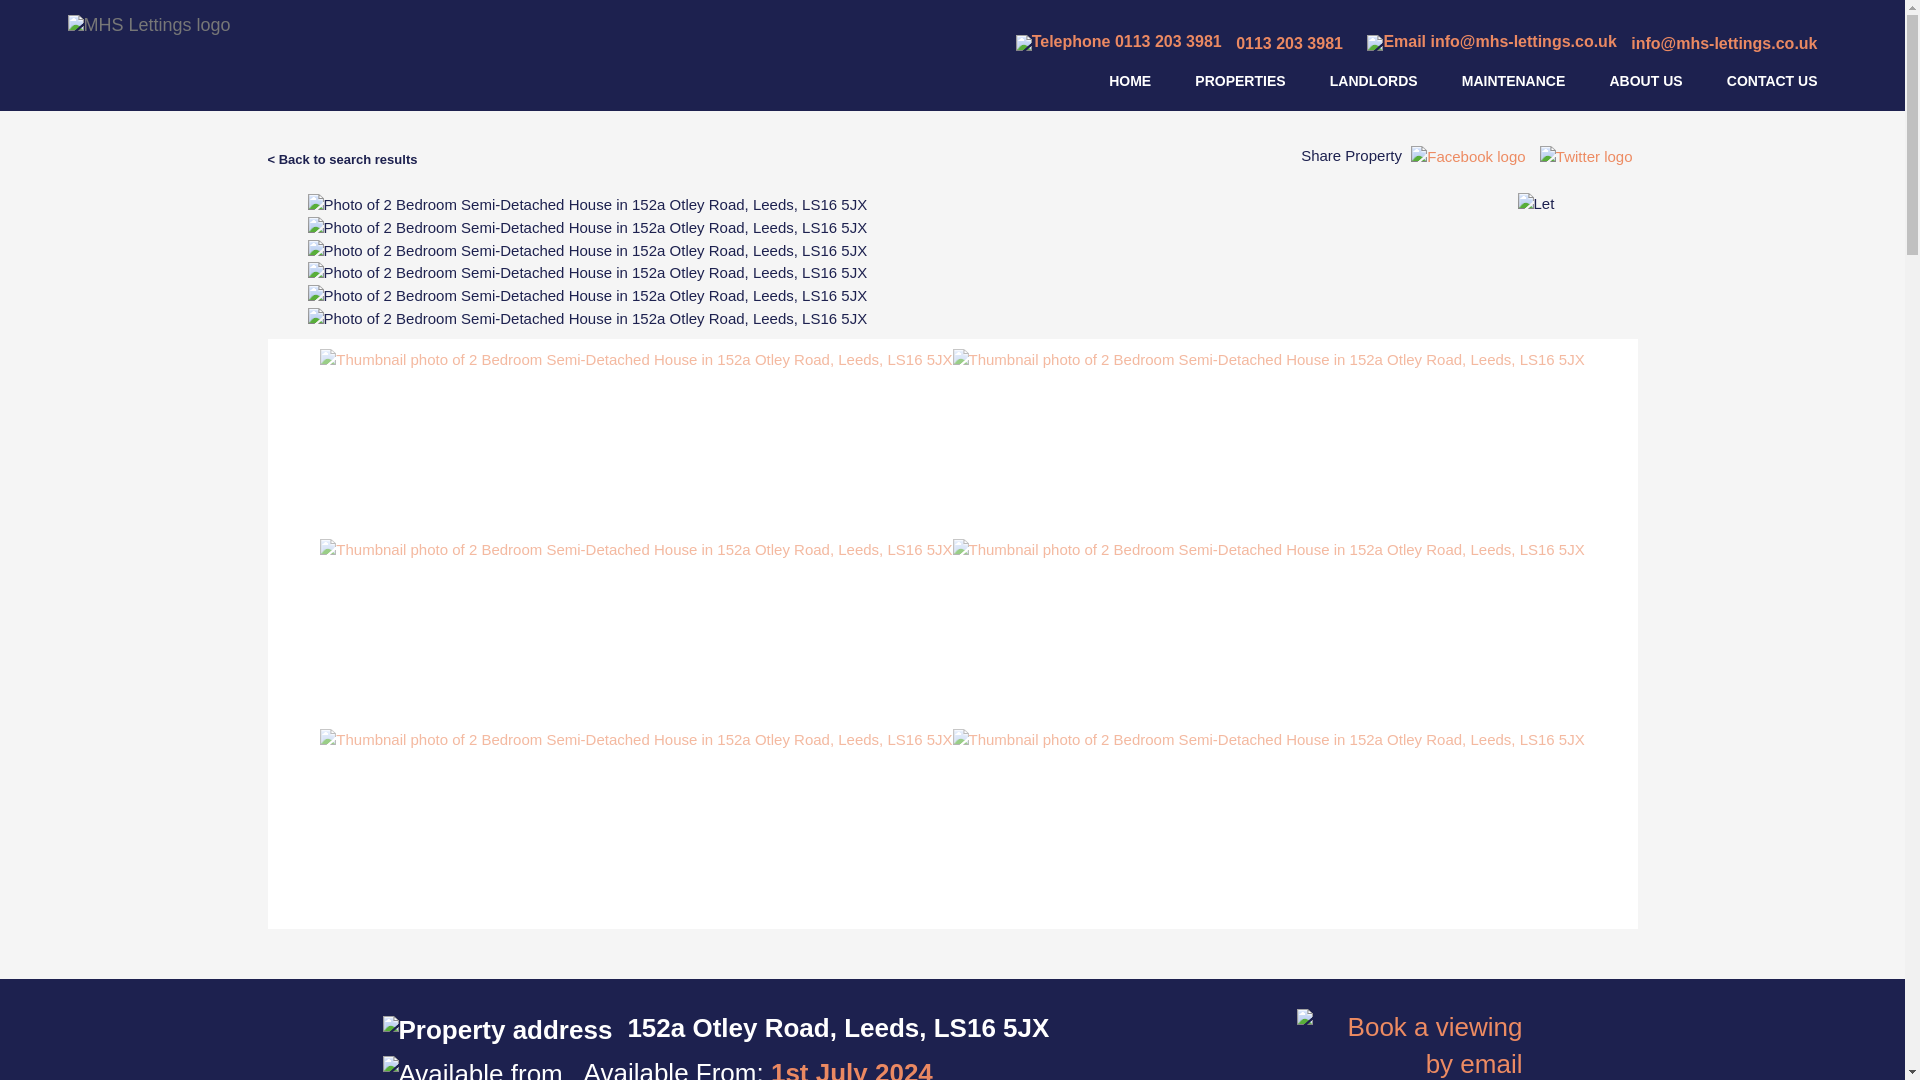  Describe the element at coordinates (1645, 80) in the screenshot. I see `ABOUT US` at that location.